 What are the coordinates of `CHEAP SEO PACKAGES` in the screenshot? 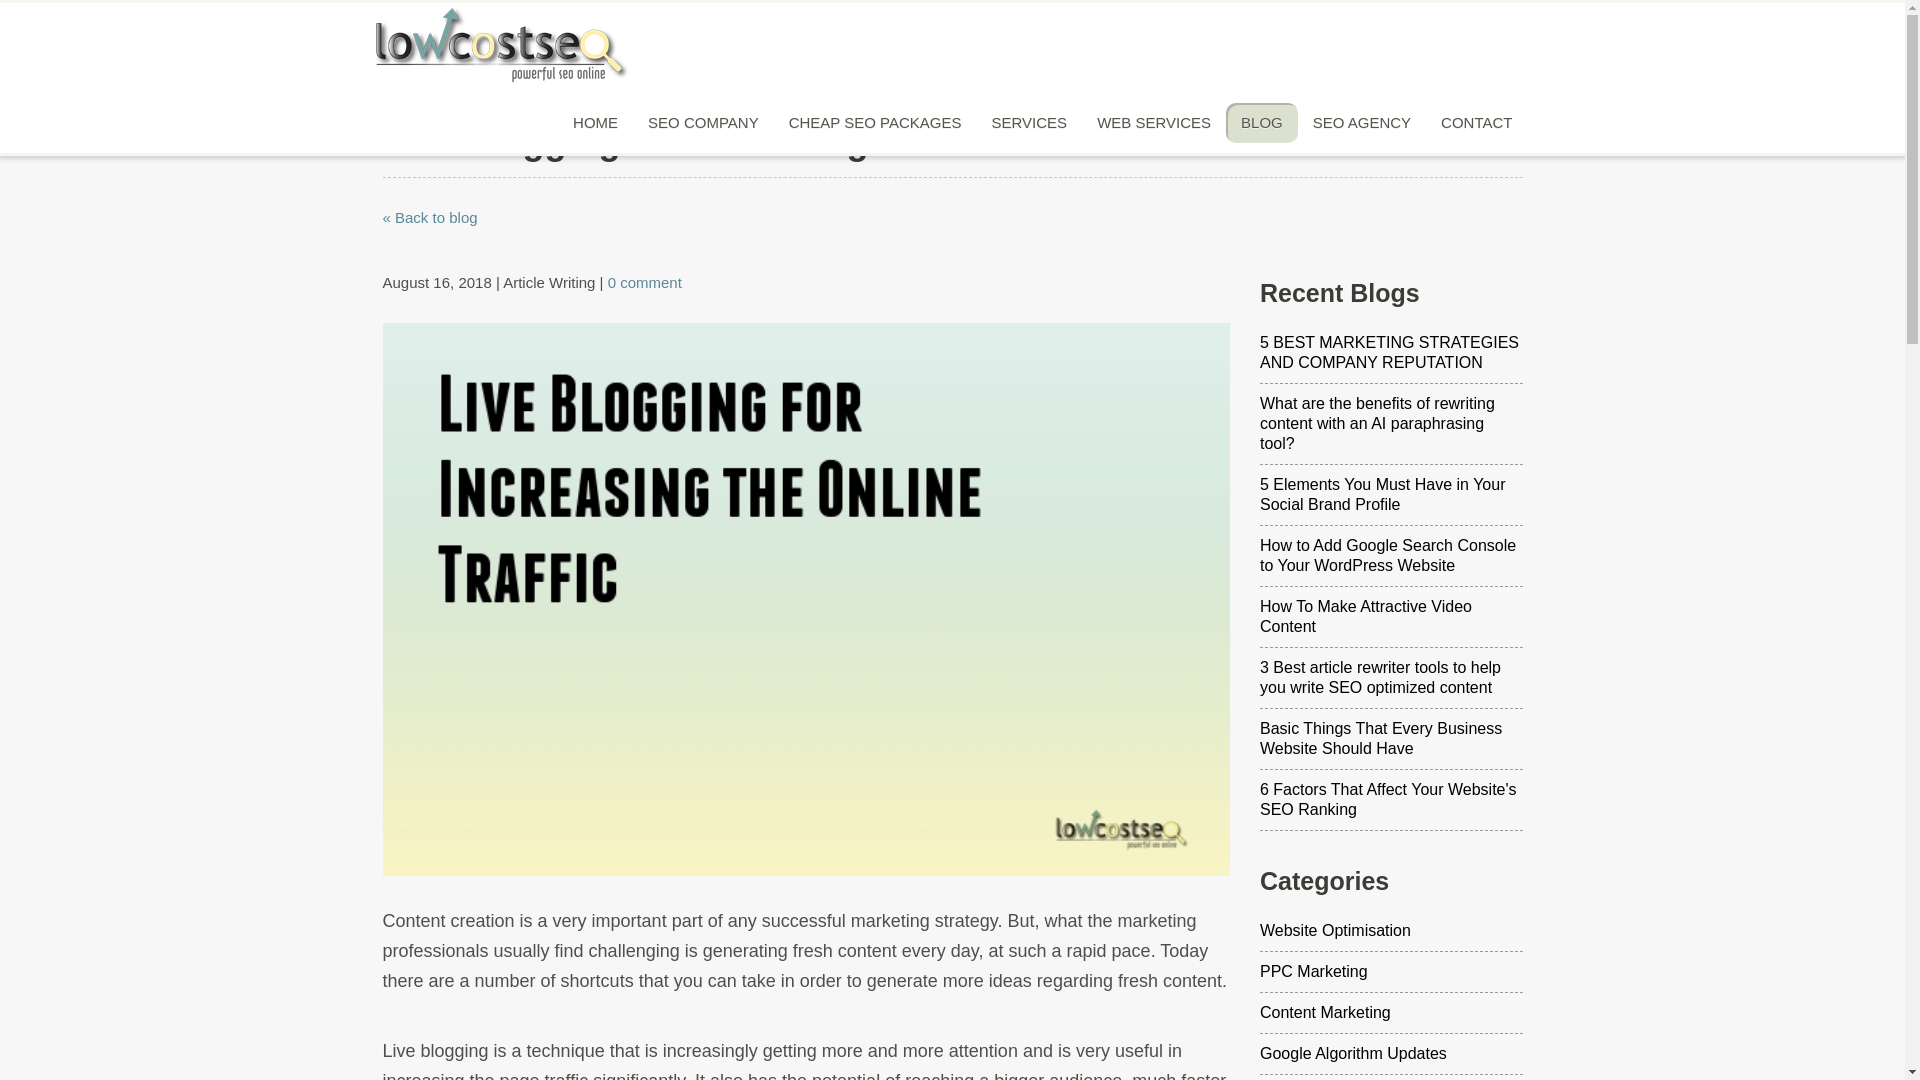 It's located at (875, 122).